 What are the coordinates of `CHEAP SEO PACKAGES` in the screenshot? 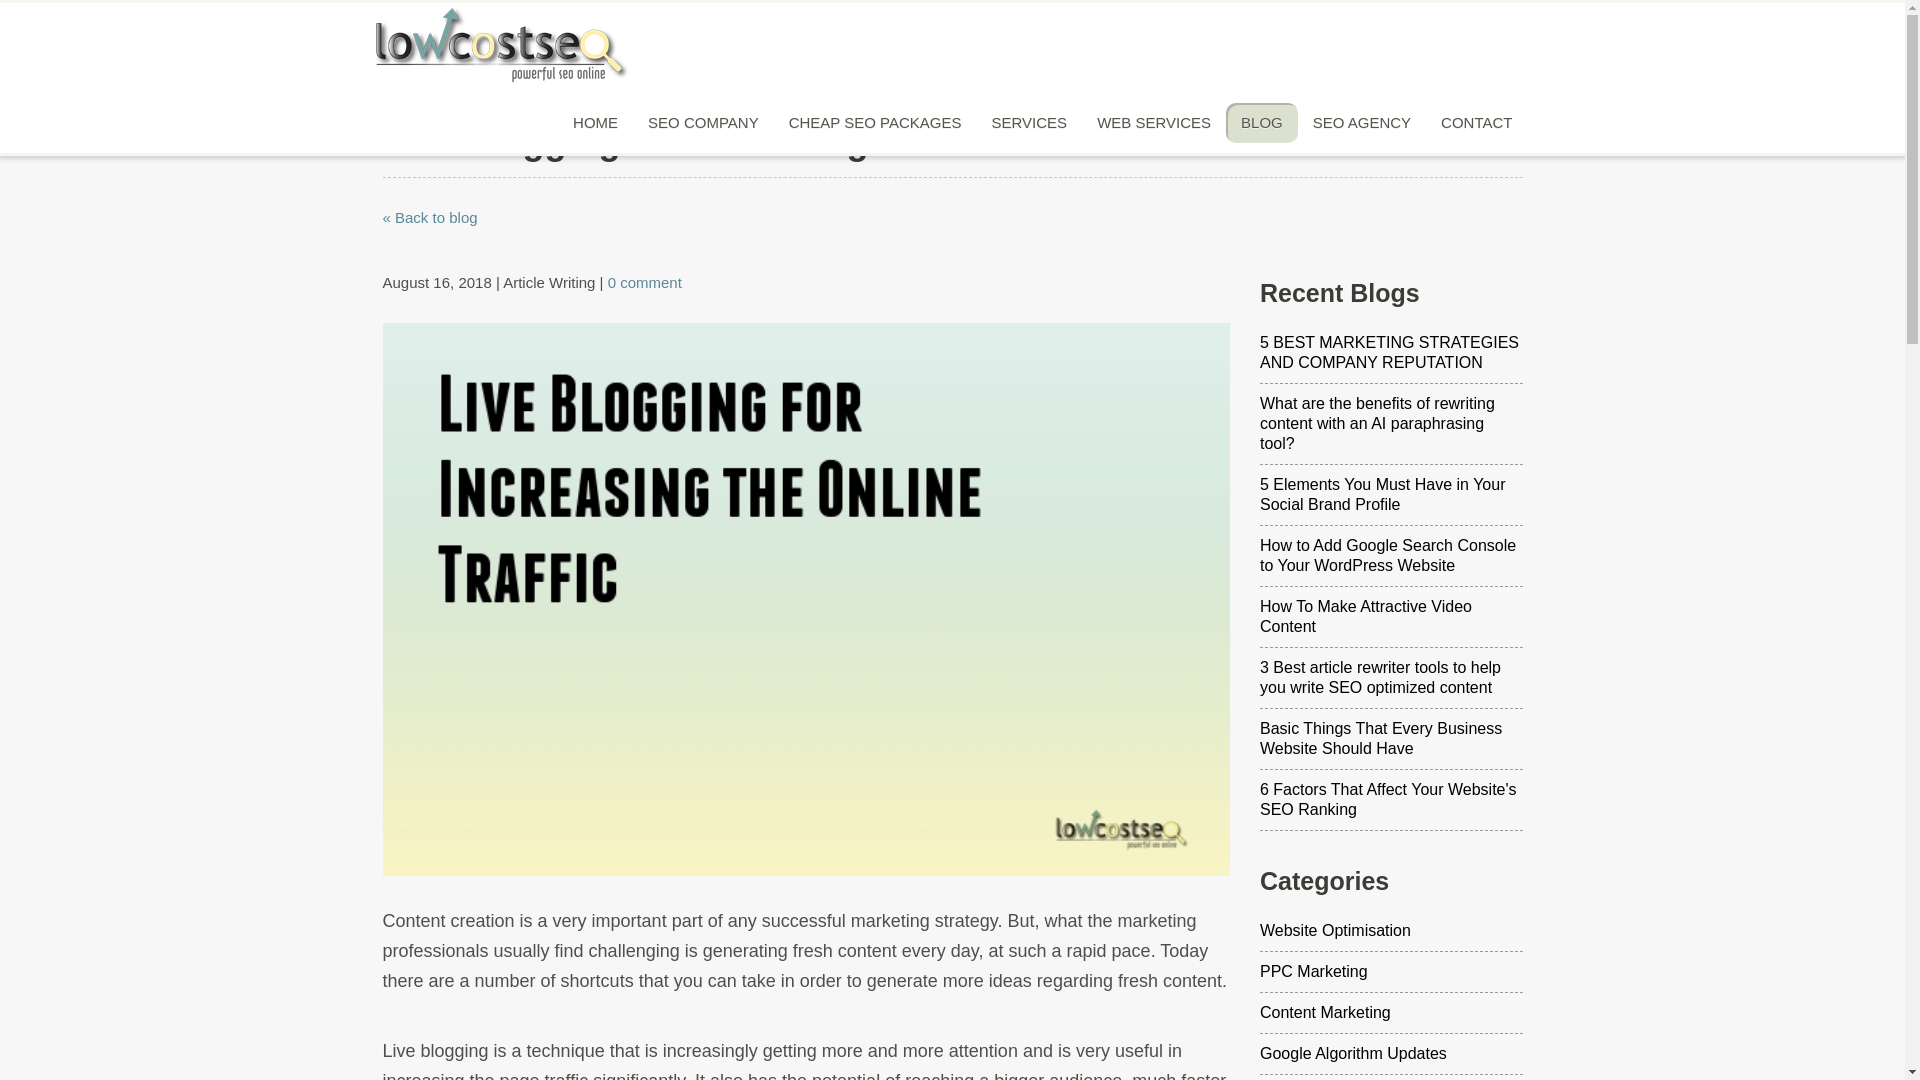 It's located at (875, 122).